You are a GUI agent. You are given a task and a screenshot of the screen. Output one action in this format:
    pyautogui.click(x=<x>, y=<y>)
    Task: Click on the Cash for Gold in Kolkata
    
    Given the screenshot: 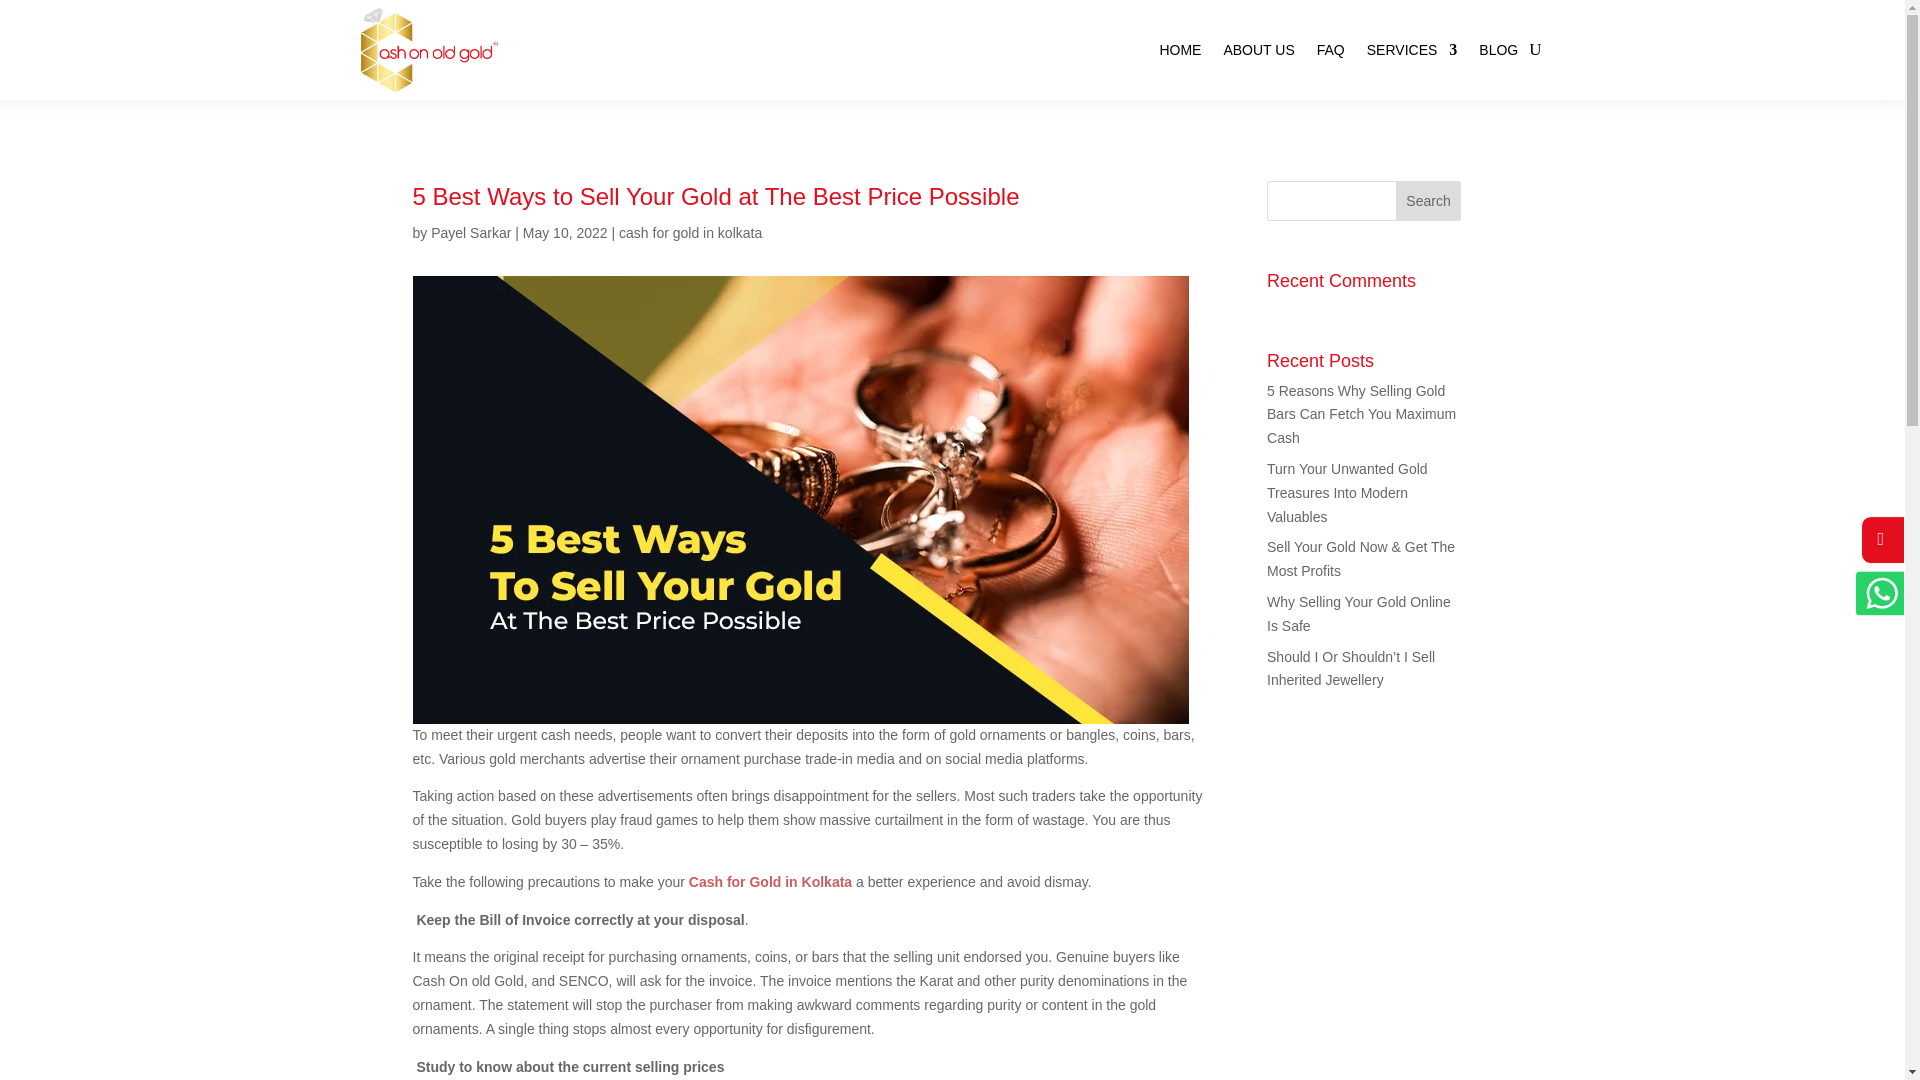 What is the action you would take?
    pyautogui.click(x=978, y=672)
    